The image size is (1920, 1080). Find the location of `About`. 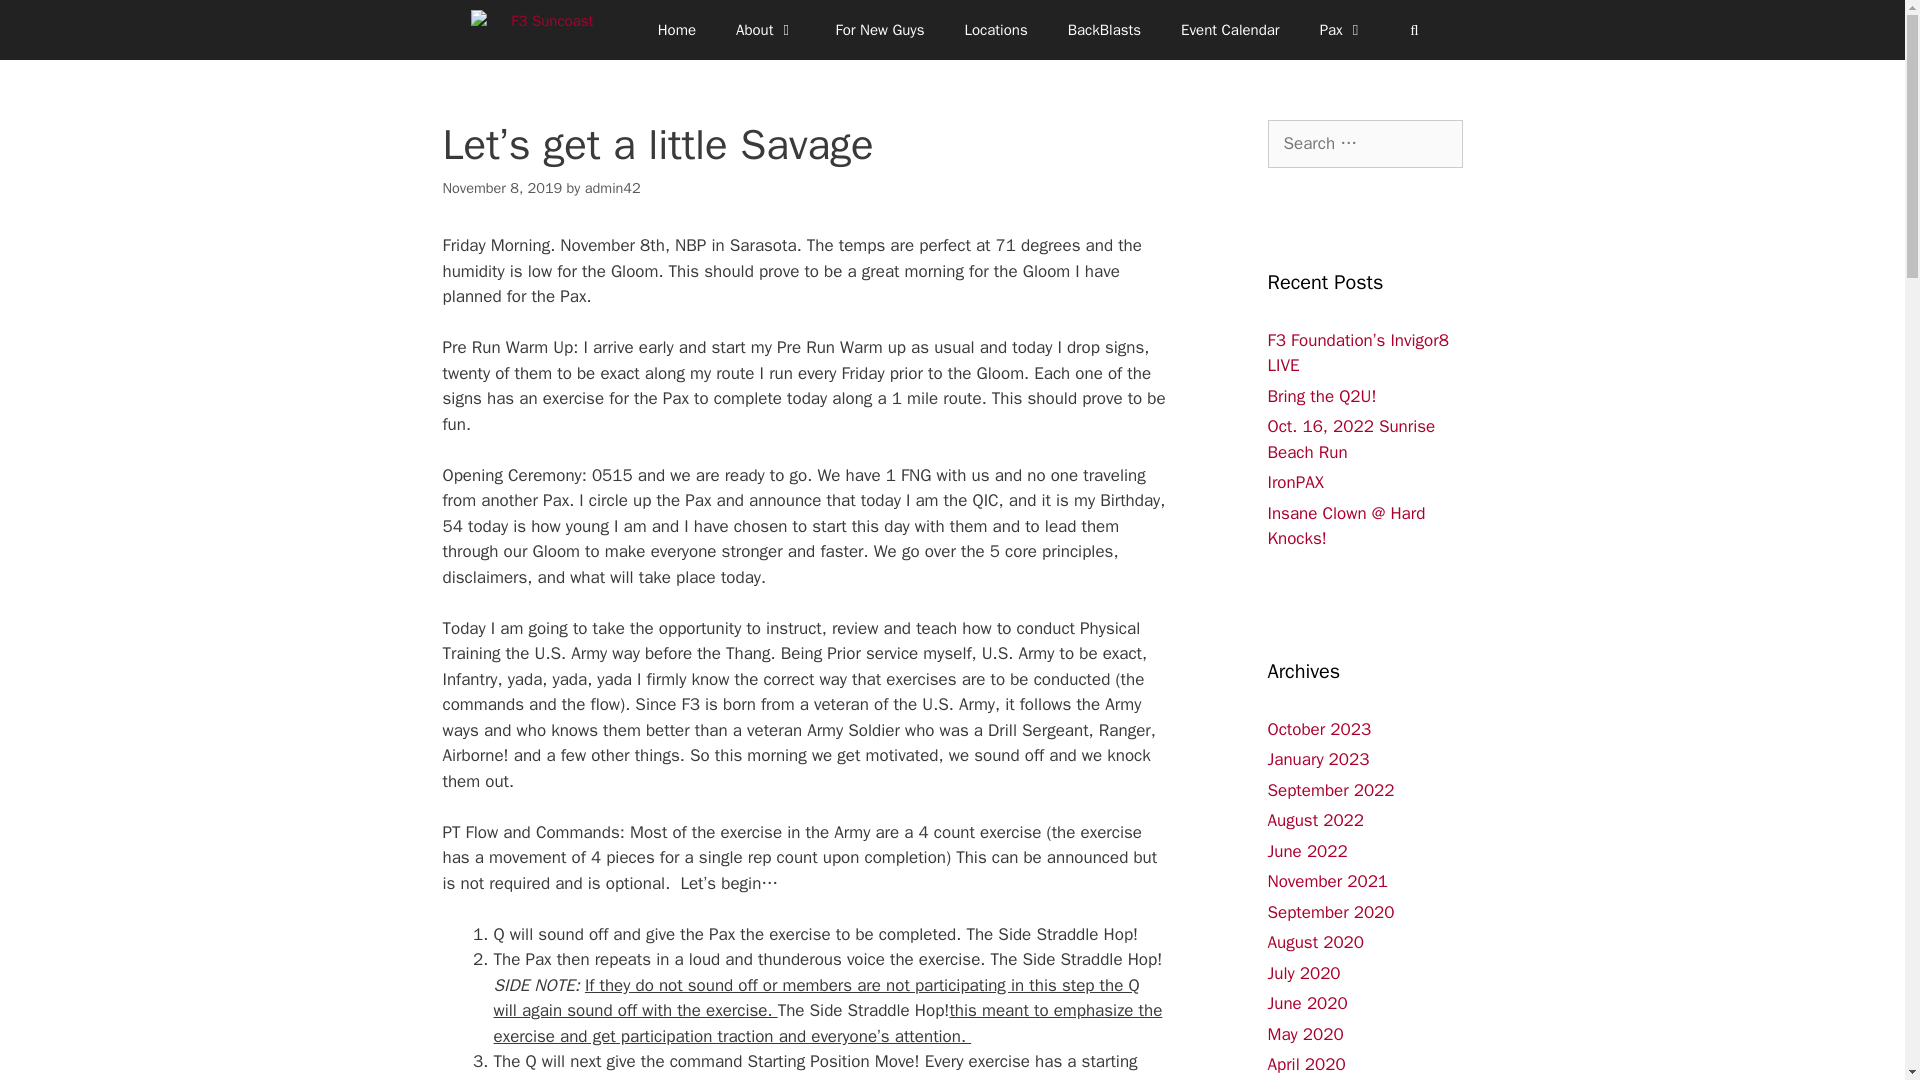

About is located at coordinates (765, 30).